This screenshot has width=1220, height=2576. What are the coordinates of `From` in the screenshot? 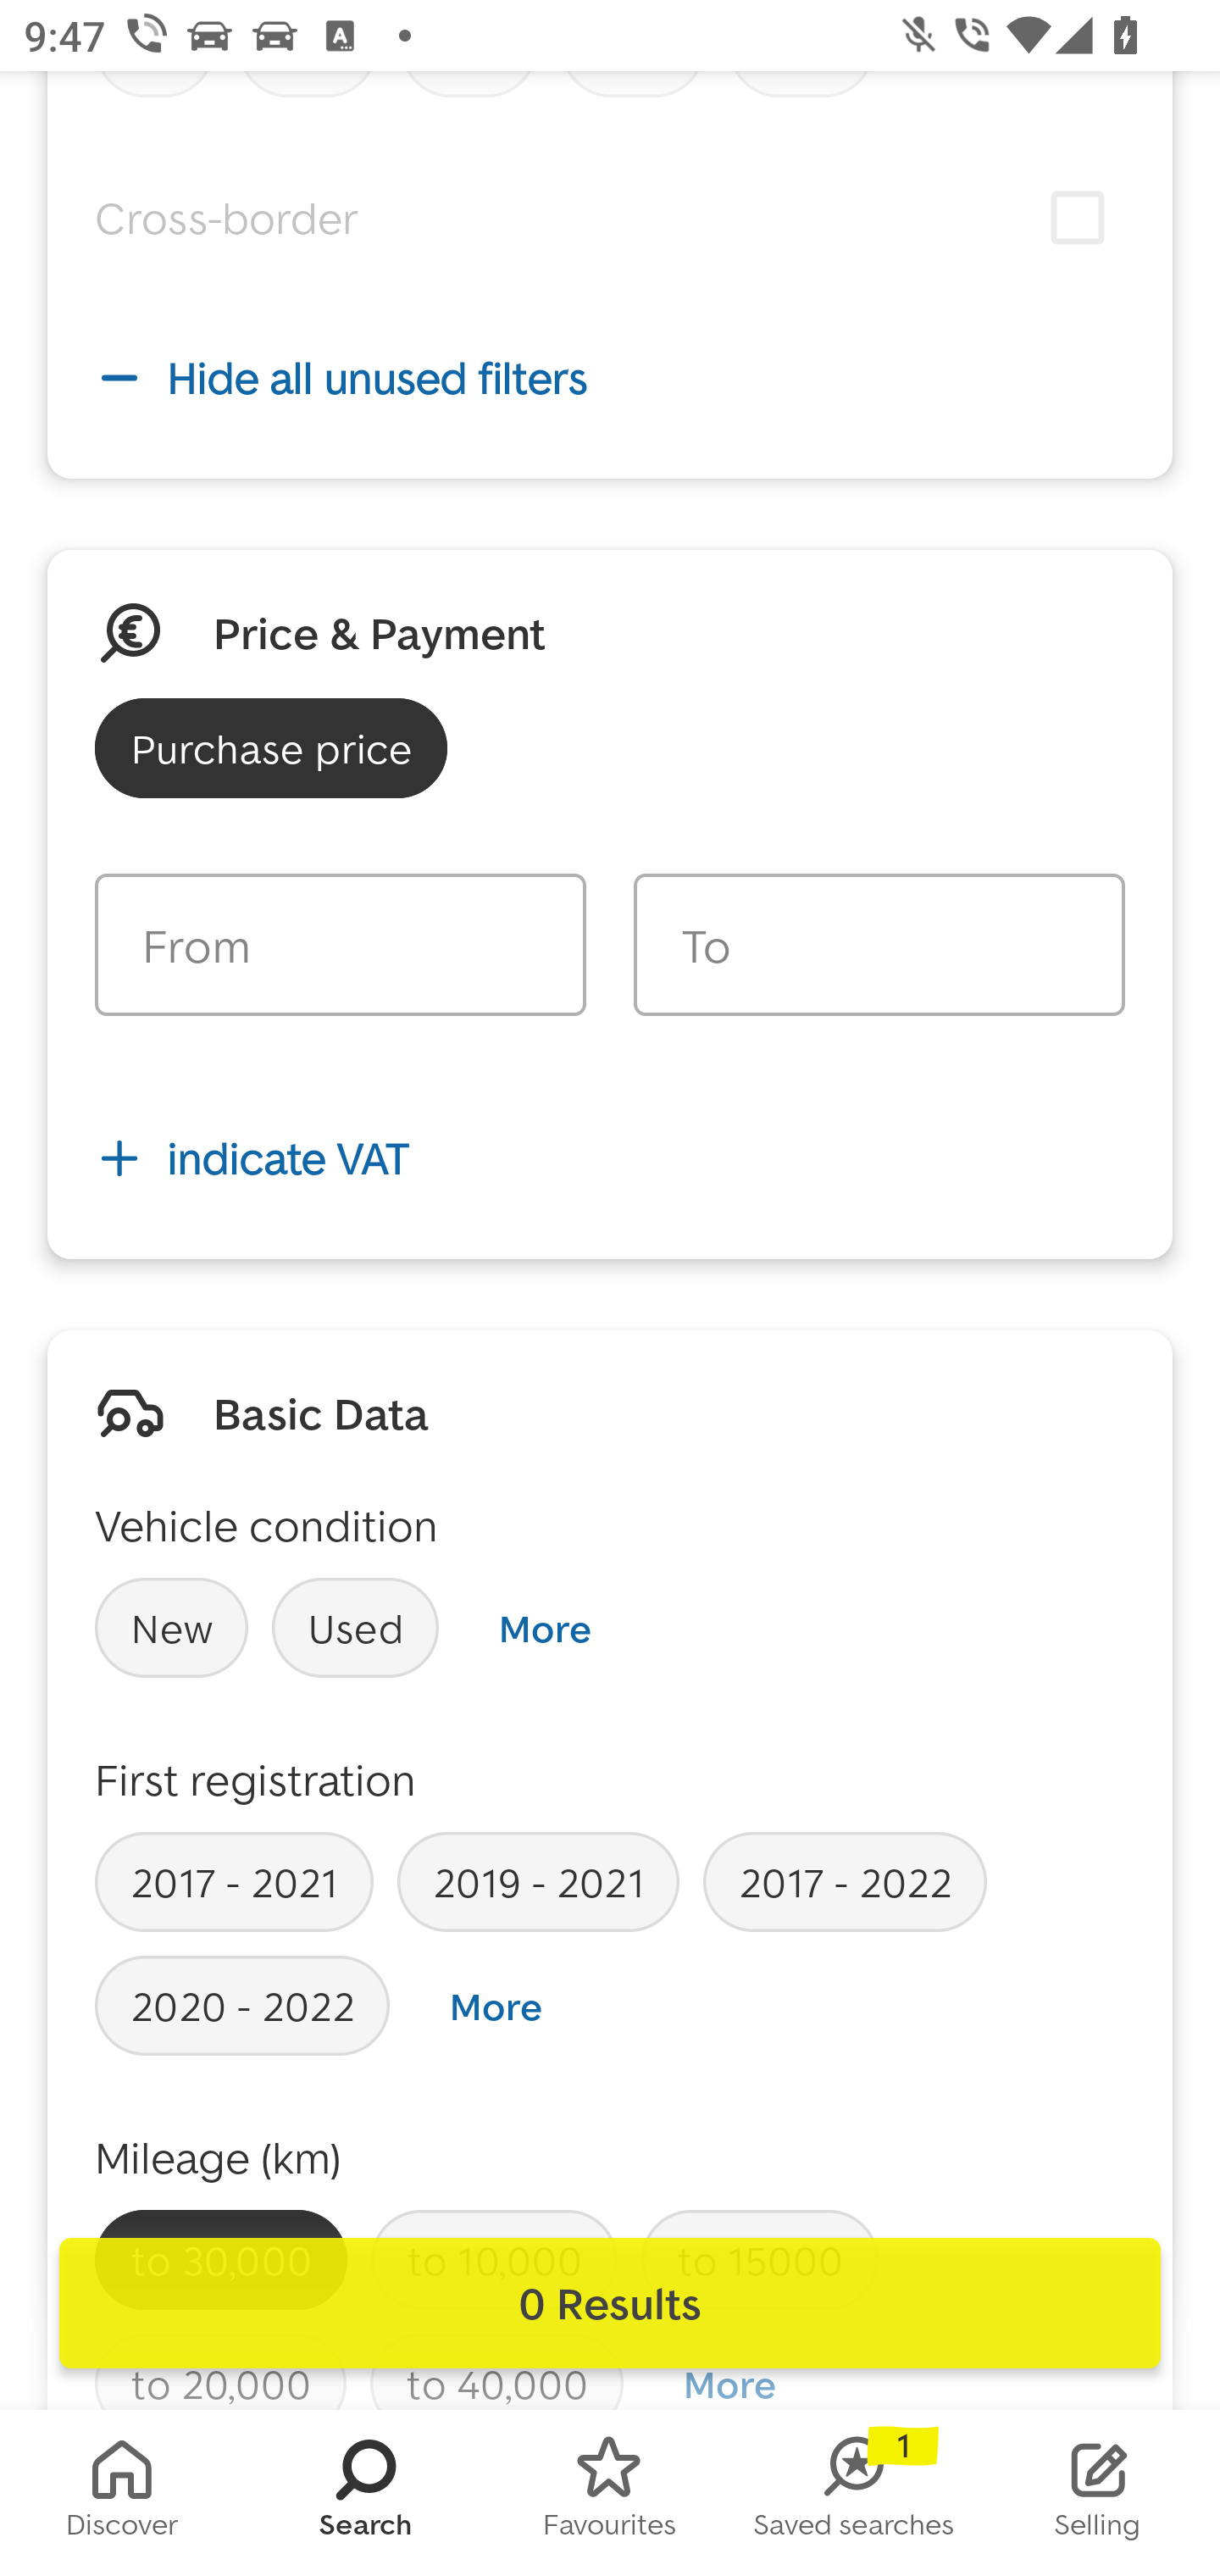 It's located at (341, 944).